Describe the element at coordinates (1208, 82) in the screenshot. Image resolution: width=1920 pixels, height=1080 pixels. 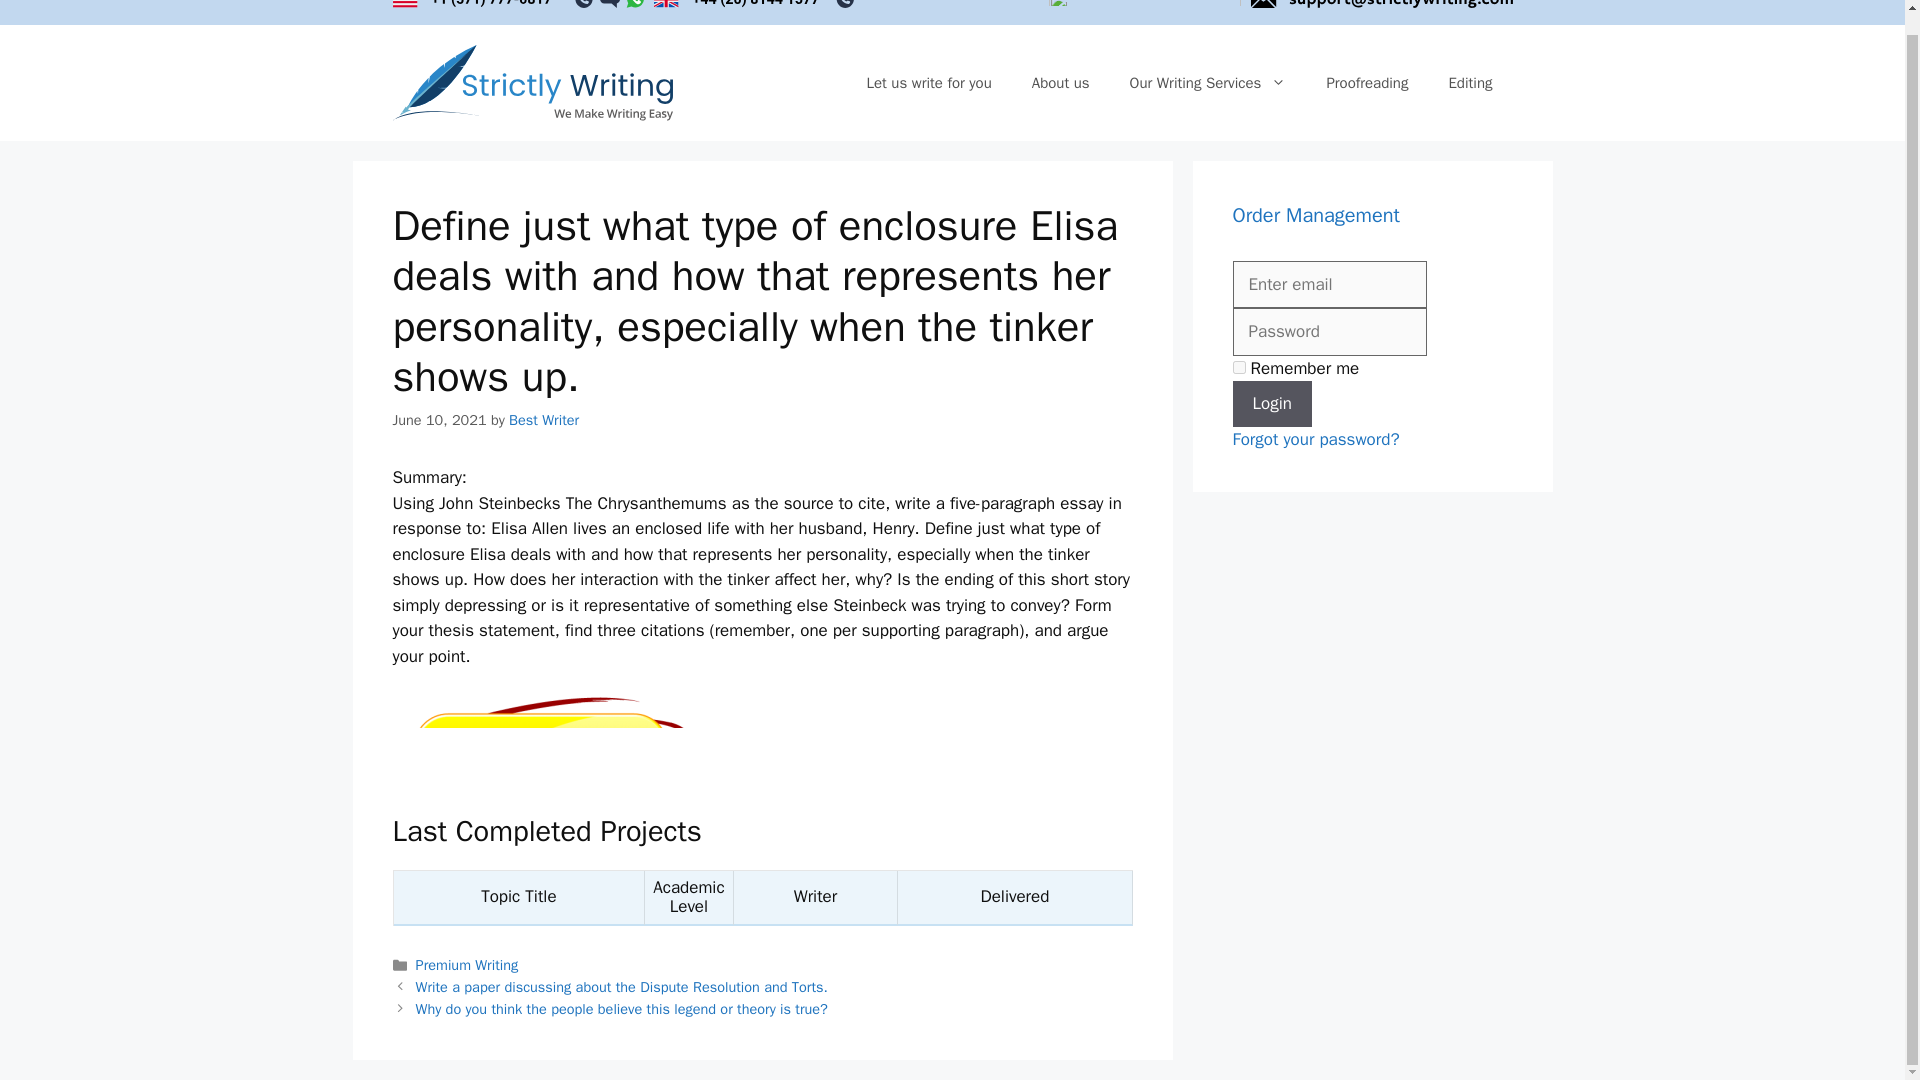
I see `Our Writing Services` at that location.